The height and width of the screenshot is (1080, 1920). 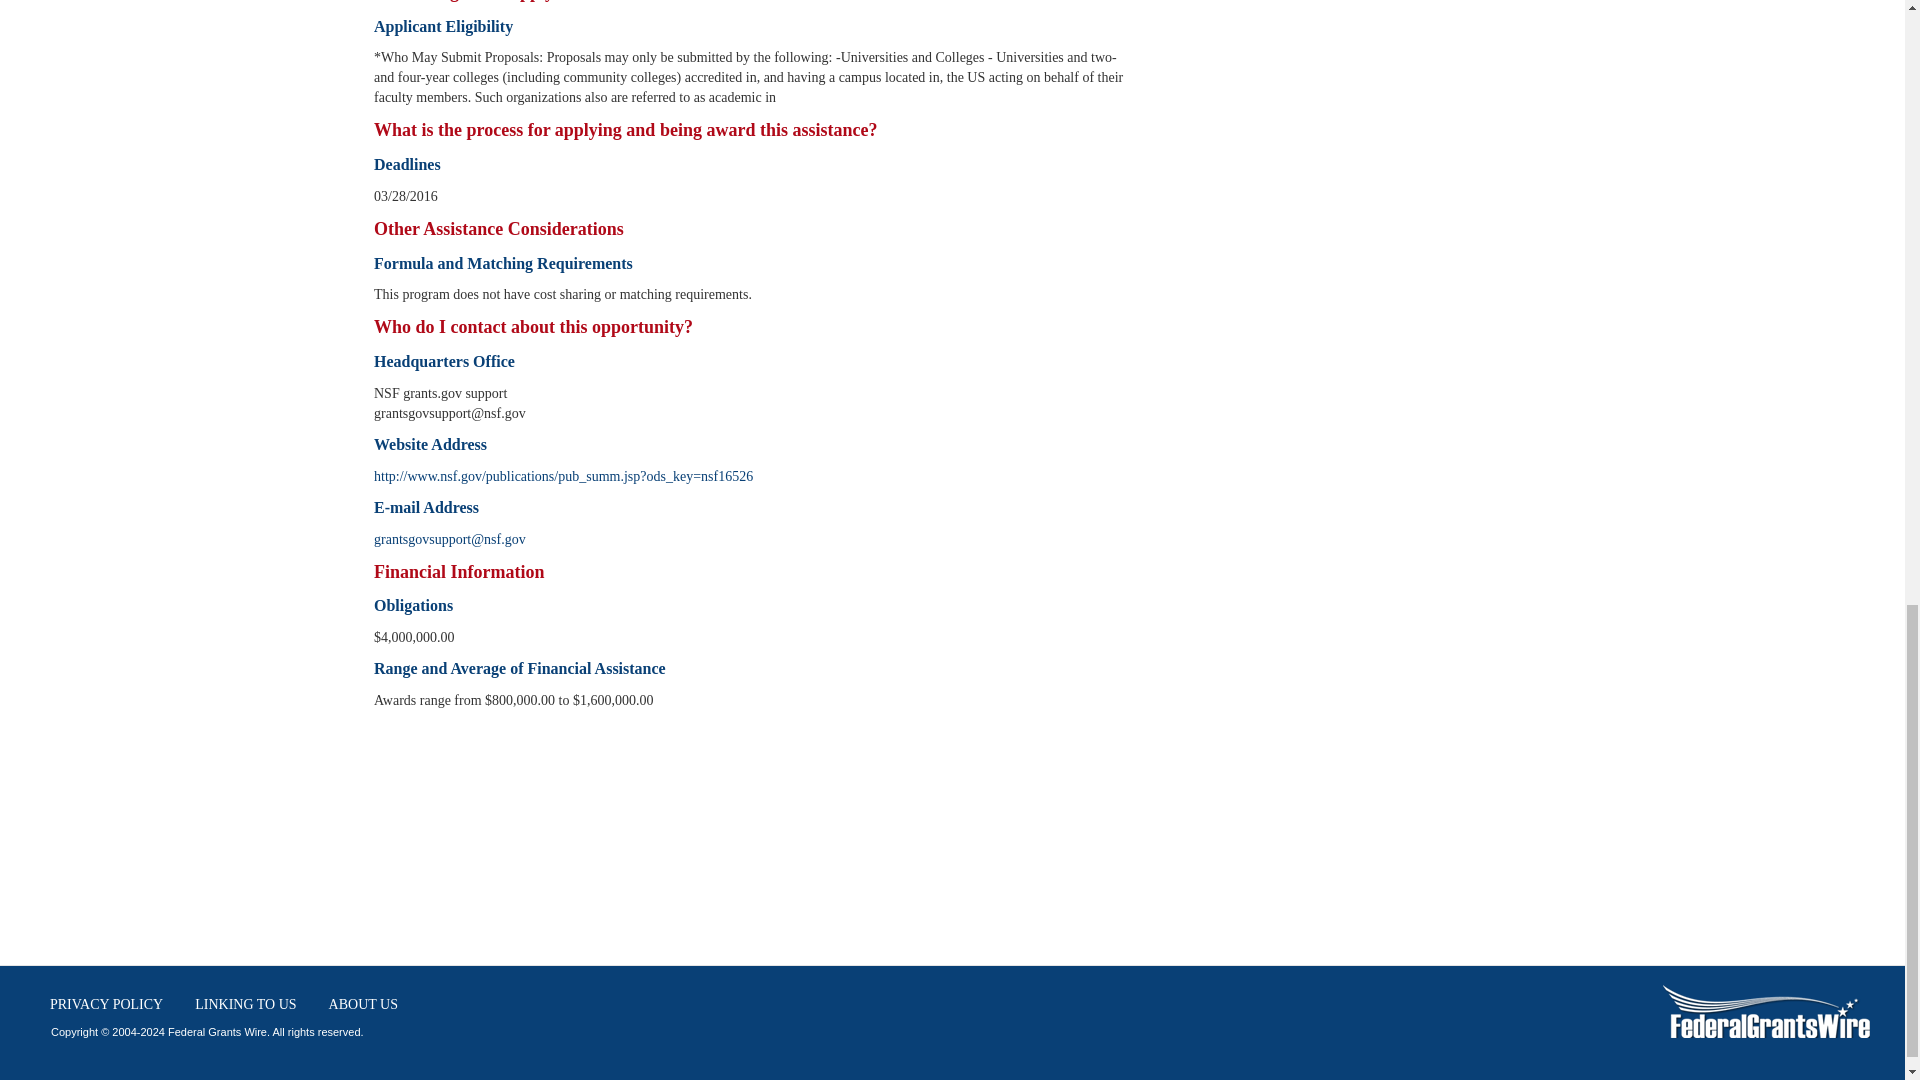 What do you see at coordinates (363, 1004) in the screenshot?
I see `ABOUT US` at bounding box center [363, 1004].